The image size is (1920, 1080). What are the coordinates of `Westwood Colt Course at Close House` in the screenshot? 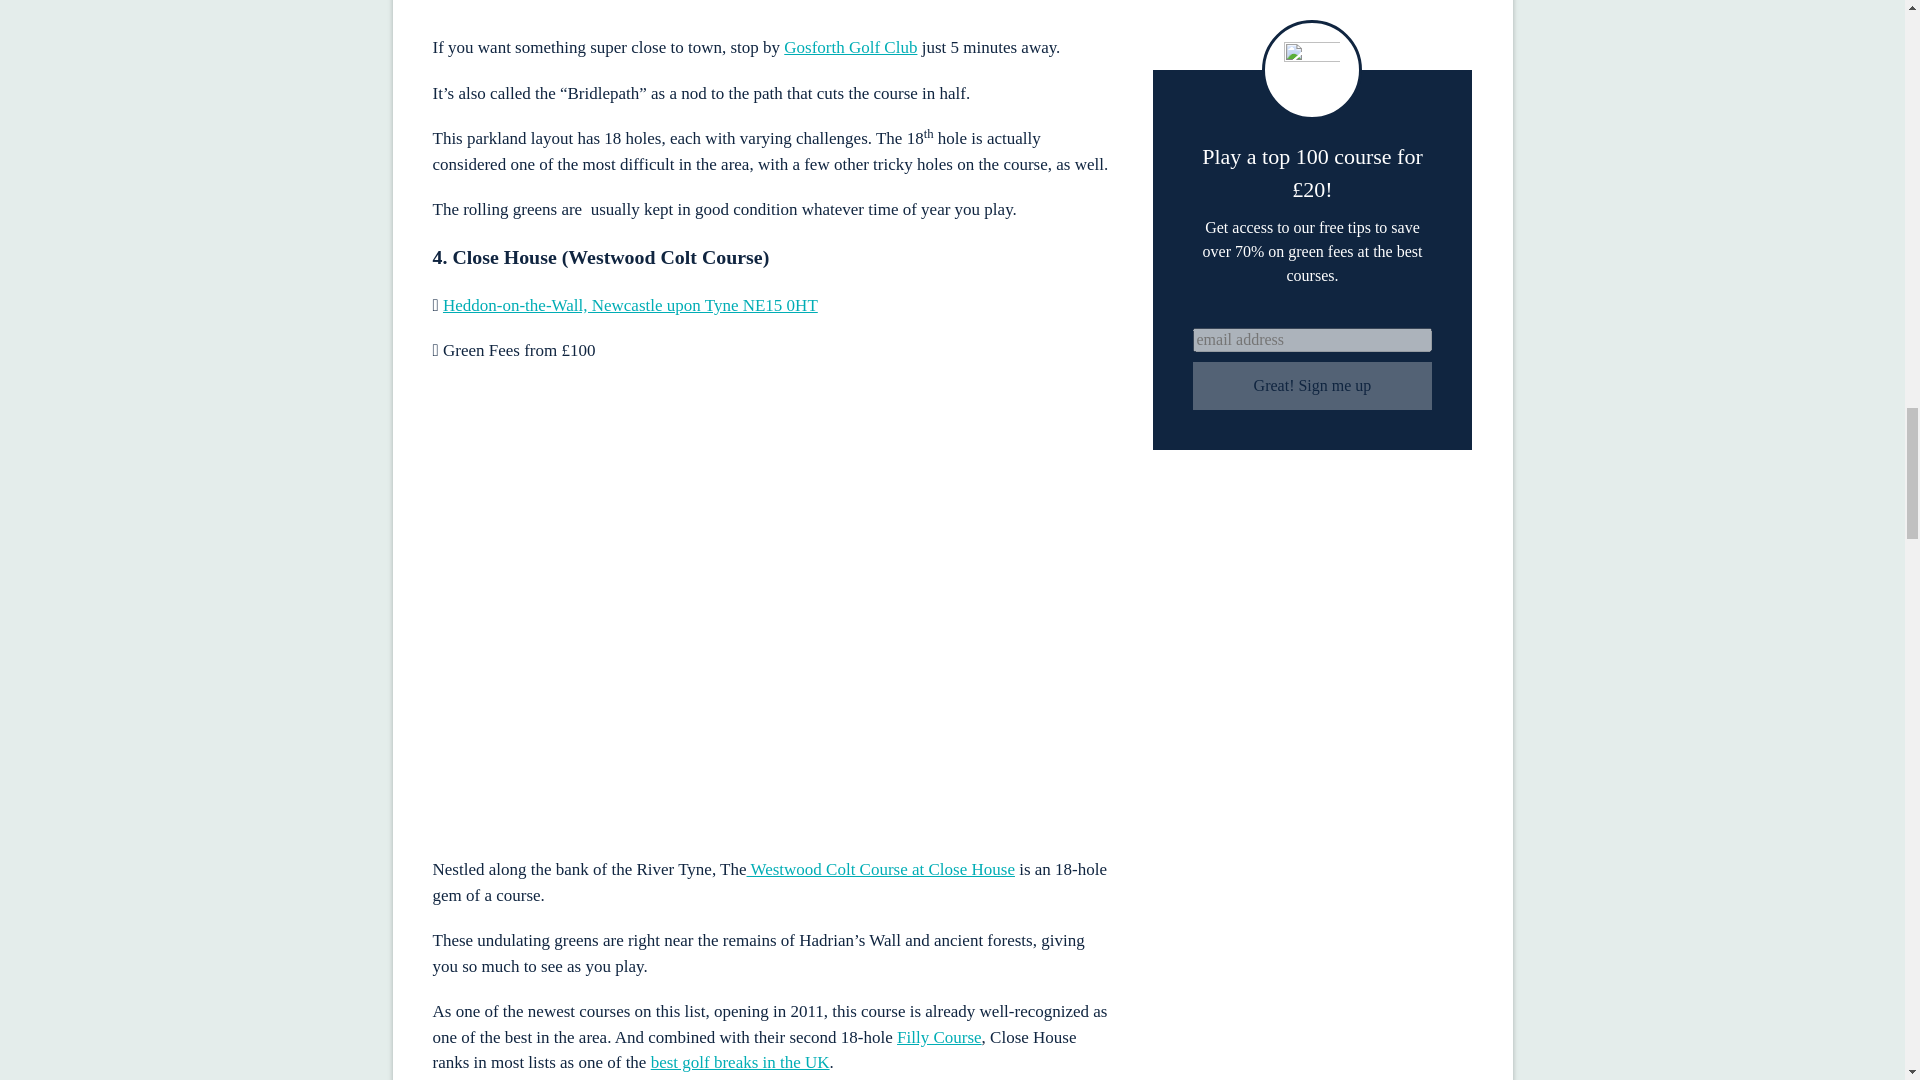 It's located at (880, 869).